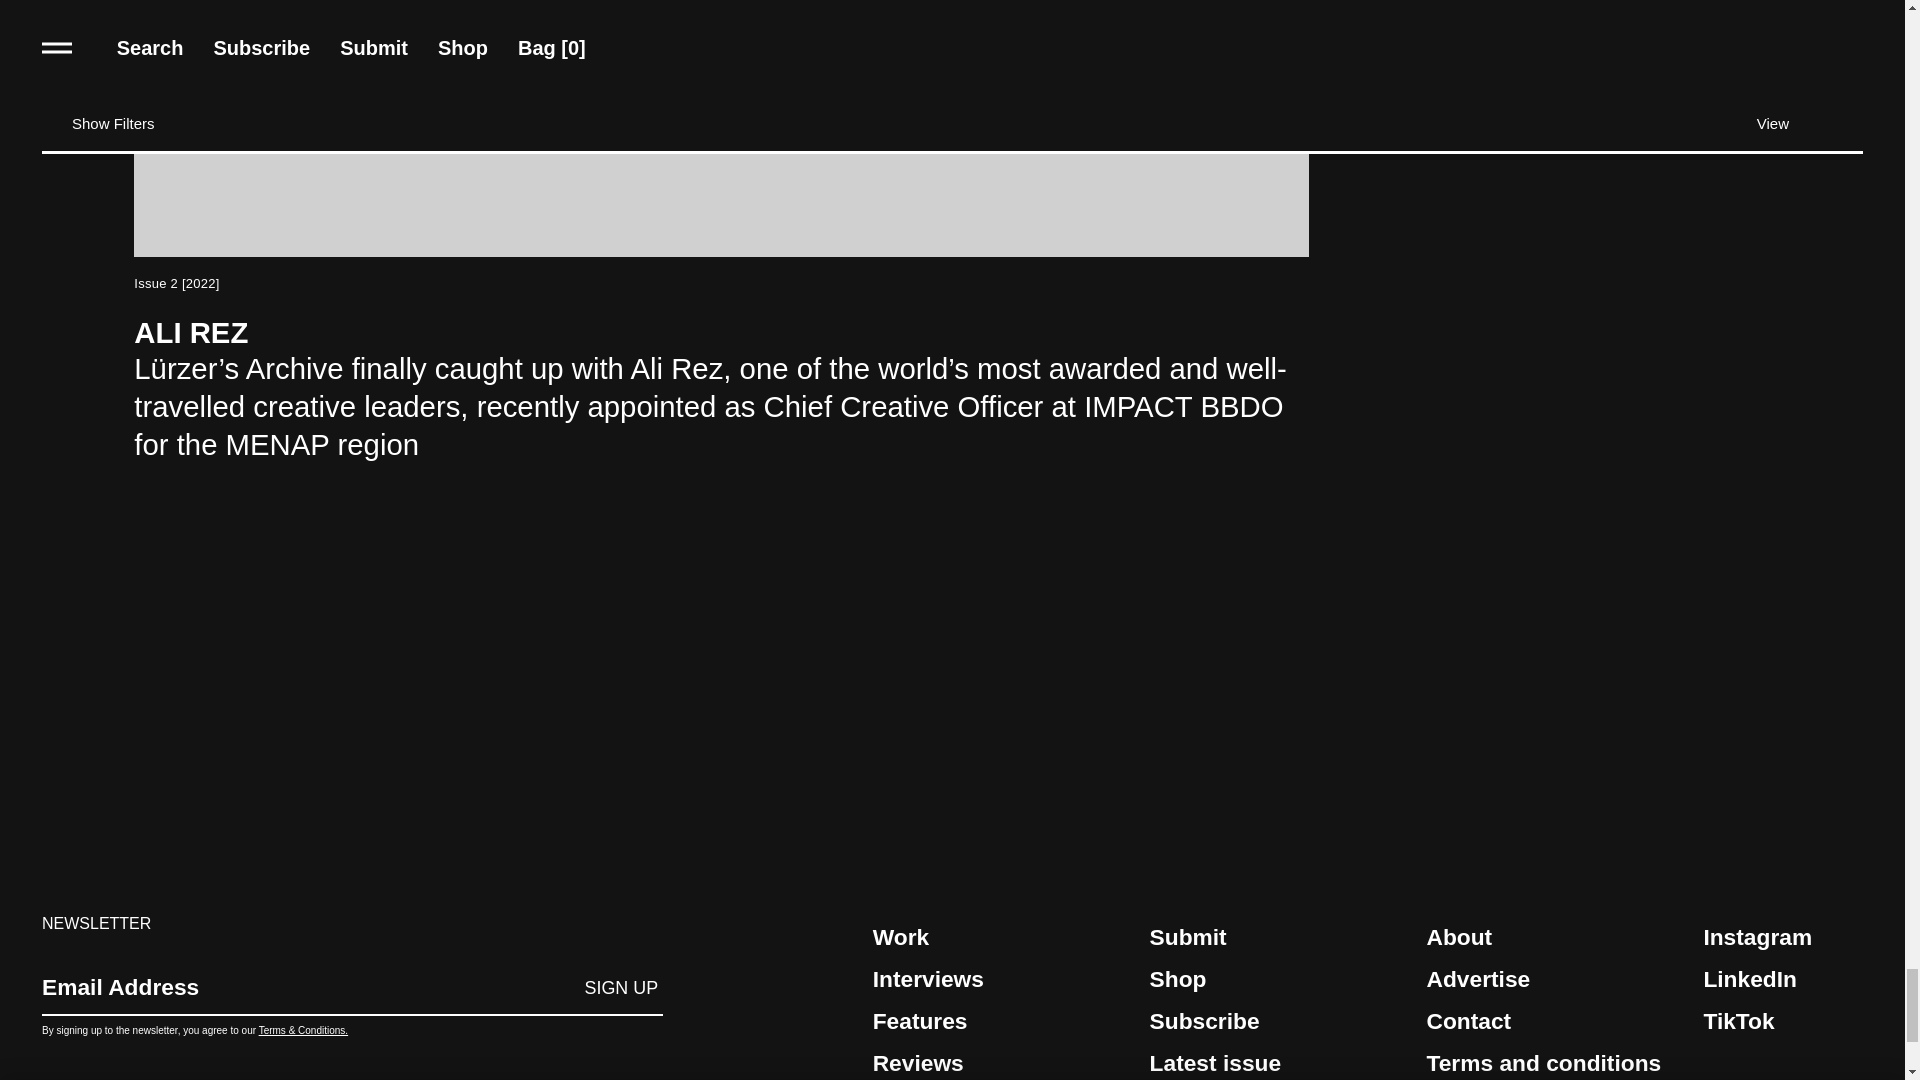 This screenshot has height=1080, width=1920. Describe the element at coordinates (1552, 1062) in the screenshot. I see `Terms and conditions` at that location.